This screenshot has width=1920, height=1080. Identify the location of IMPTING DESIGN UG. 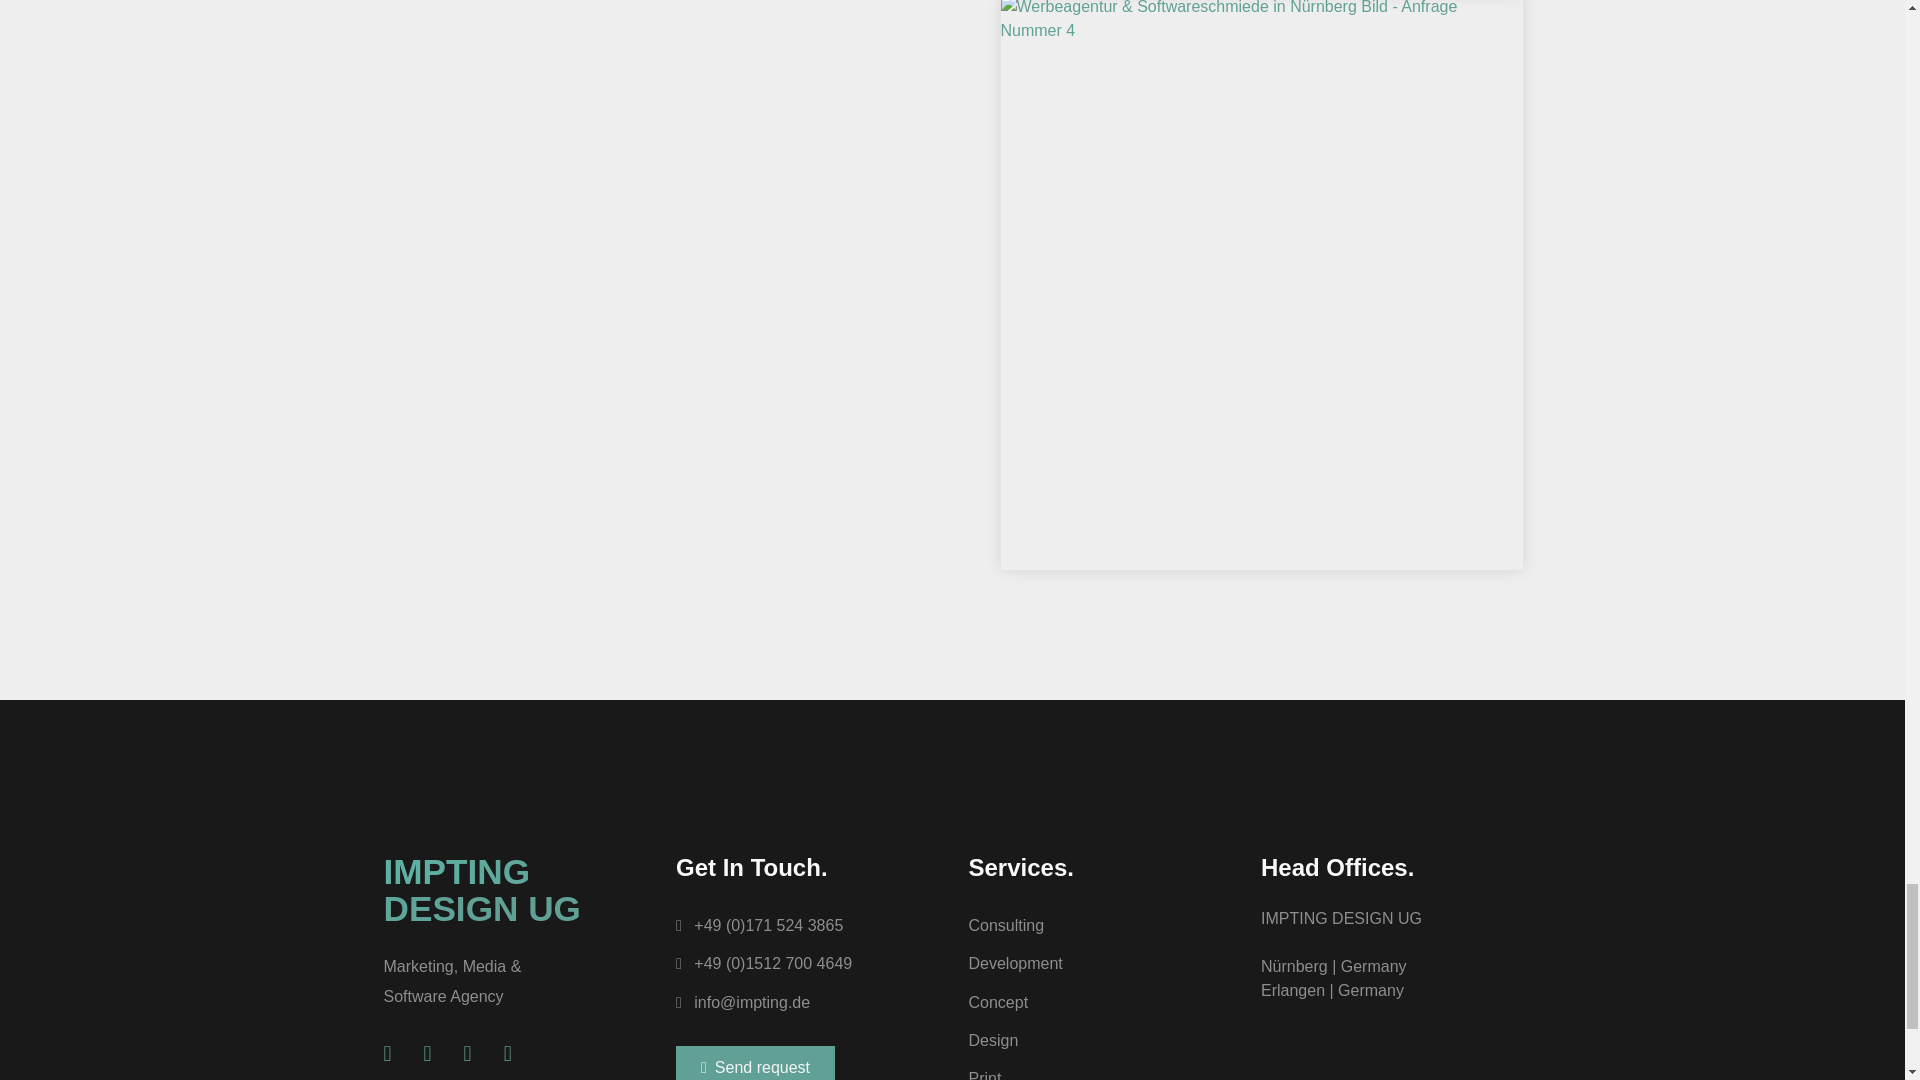
(482, 890).